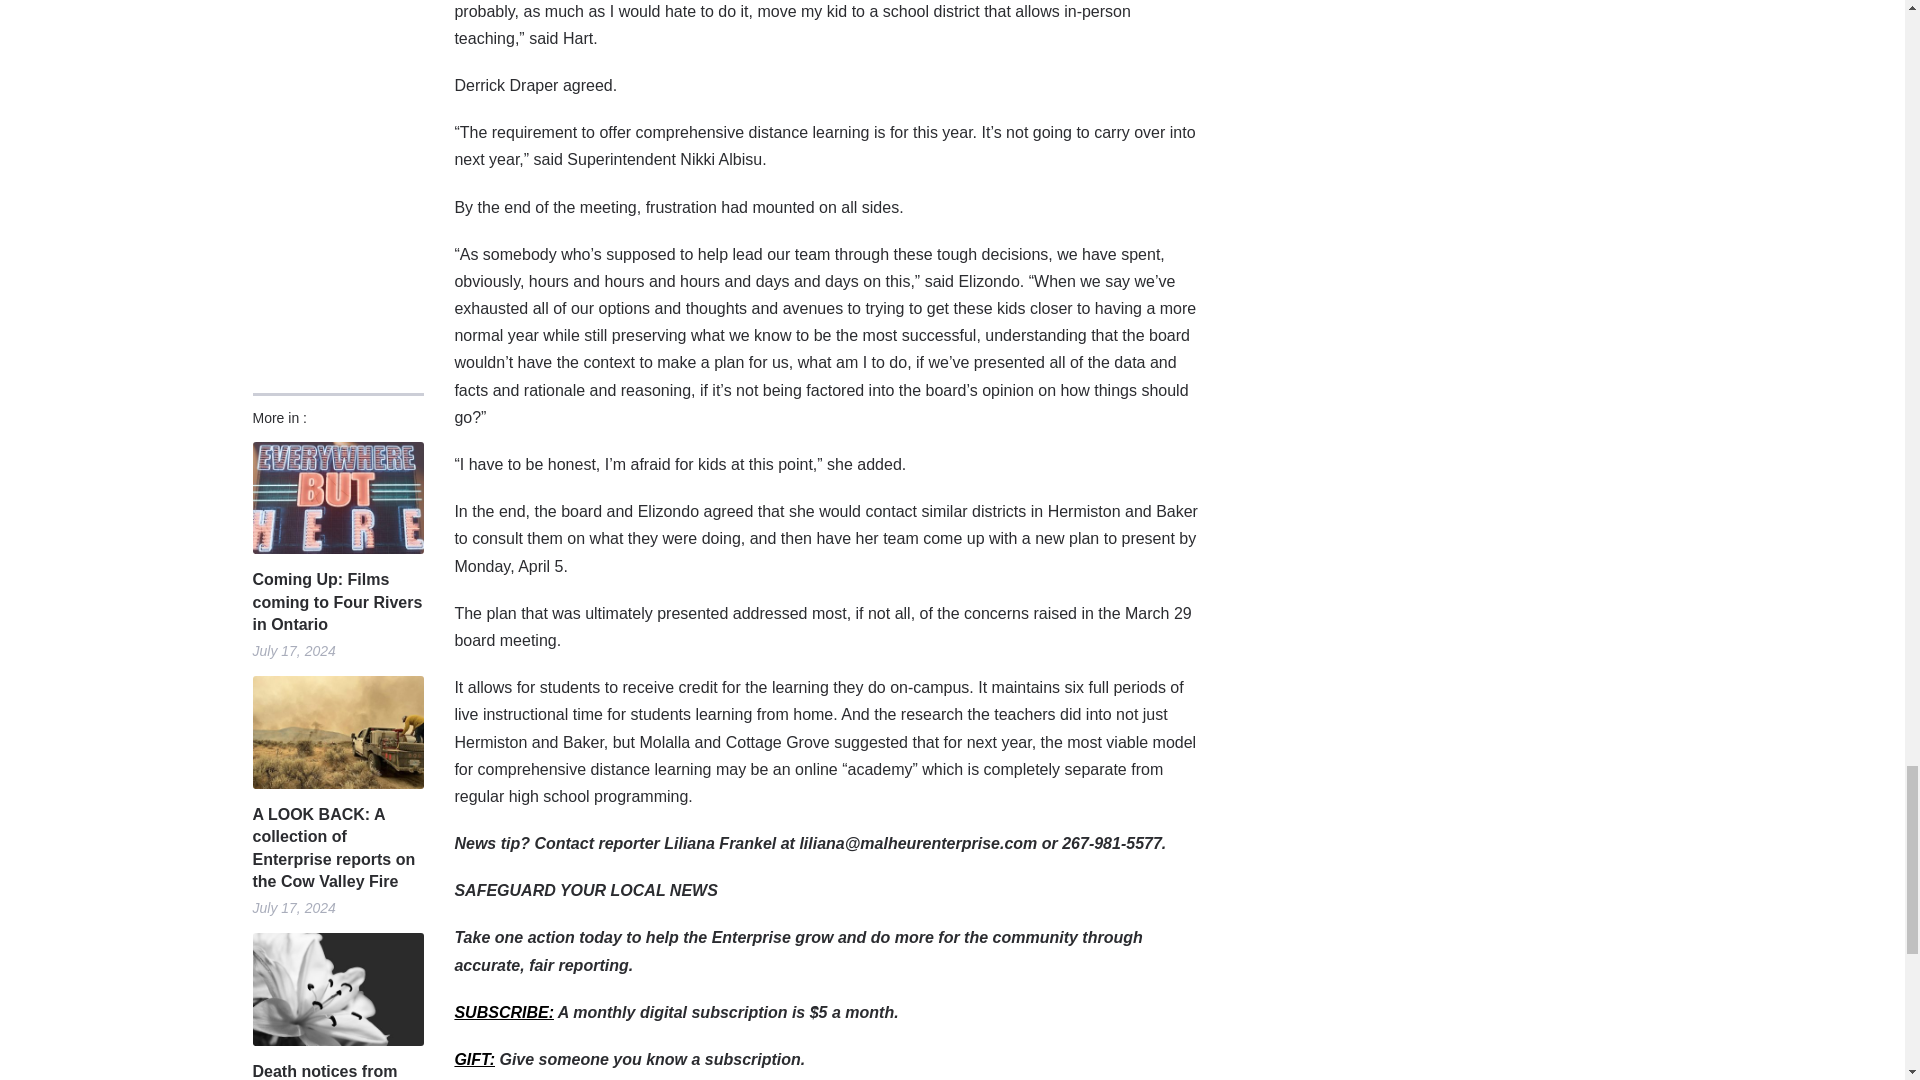 Image resolution: width=1920 pixels, height=1080 pixels. Describe the element at coordinates (336, 1070) in the screenshot. I see `Death notices from the Enterprise July 17, 2024` at that location.